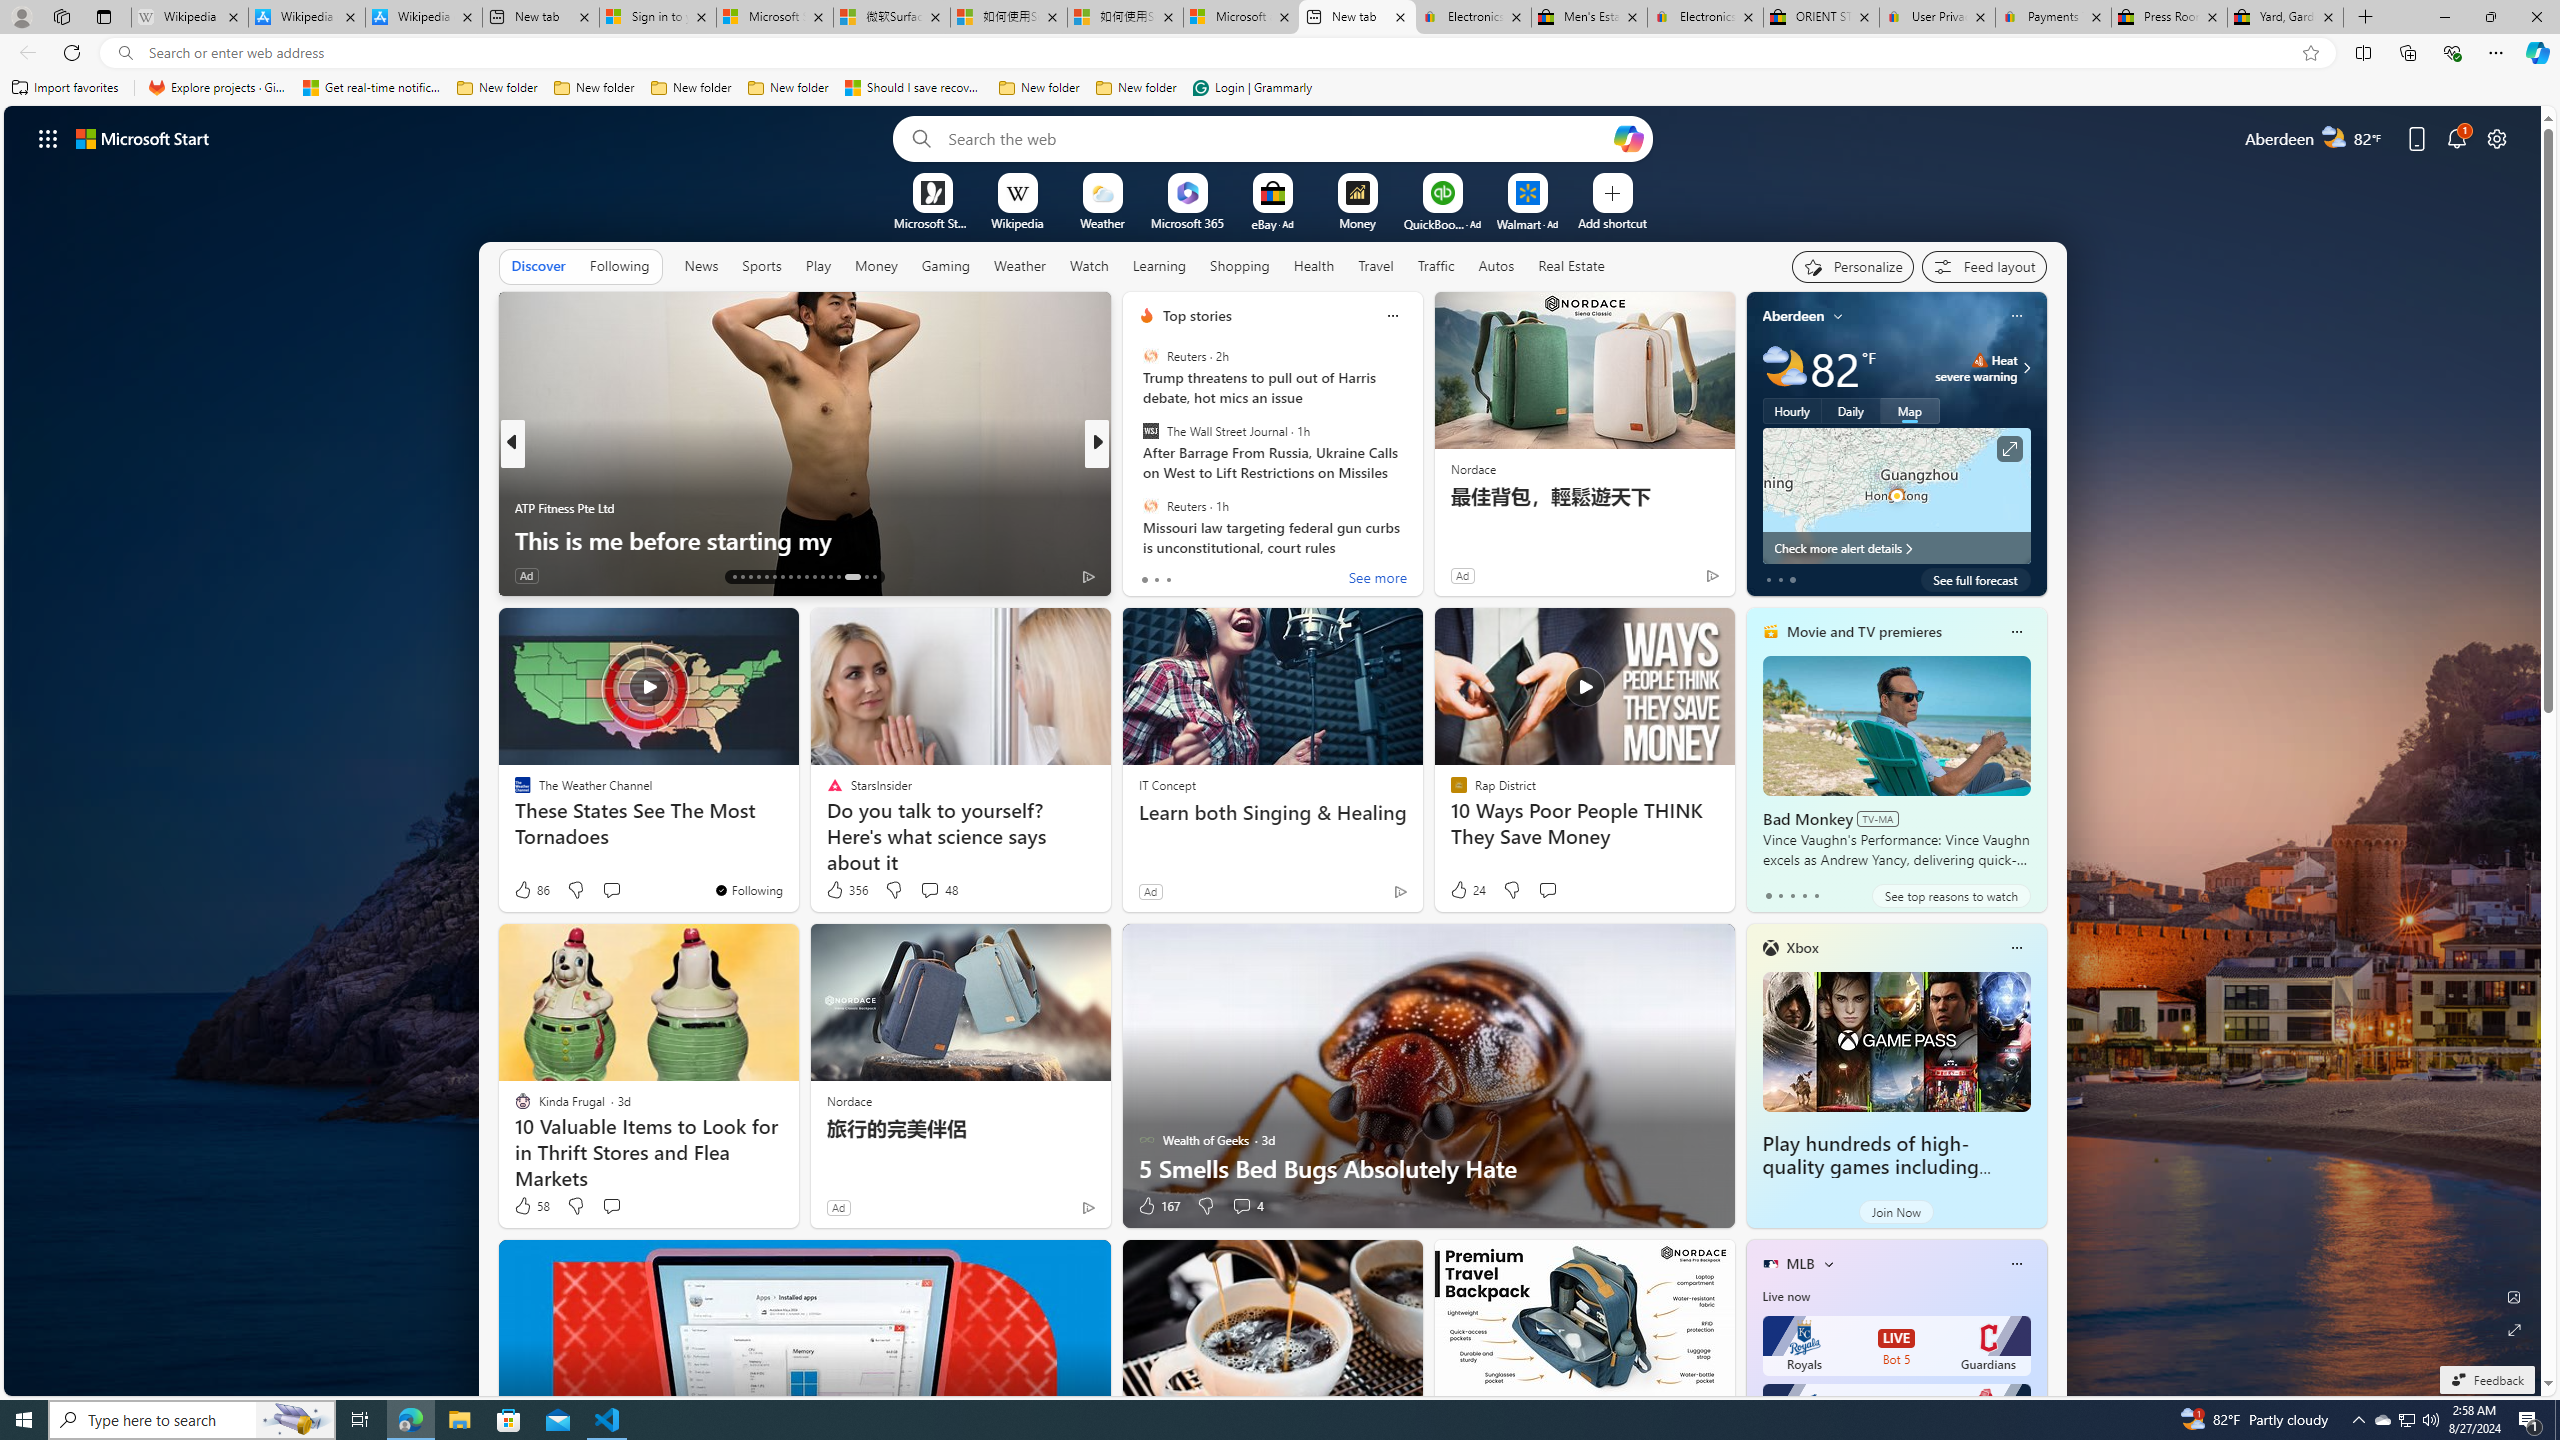 The image size is (2560, 1440). Describe the element at coordinates (758, 577) in the screenshot. I see `AutomationID: tab-16` at that location.